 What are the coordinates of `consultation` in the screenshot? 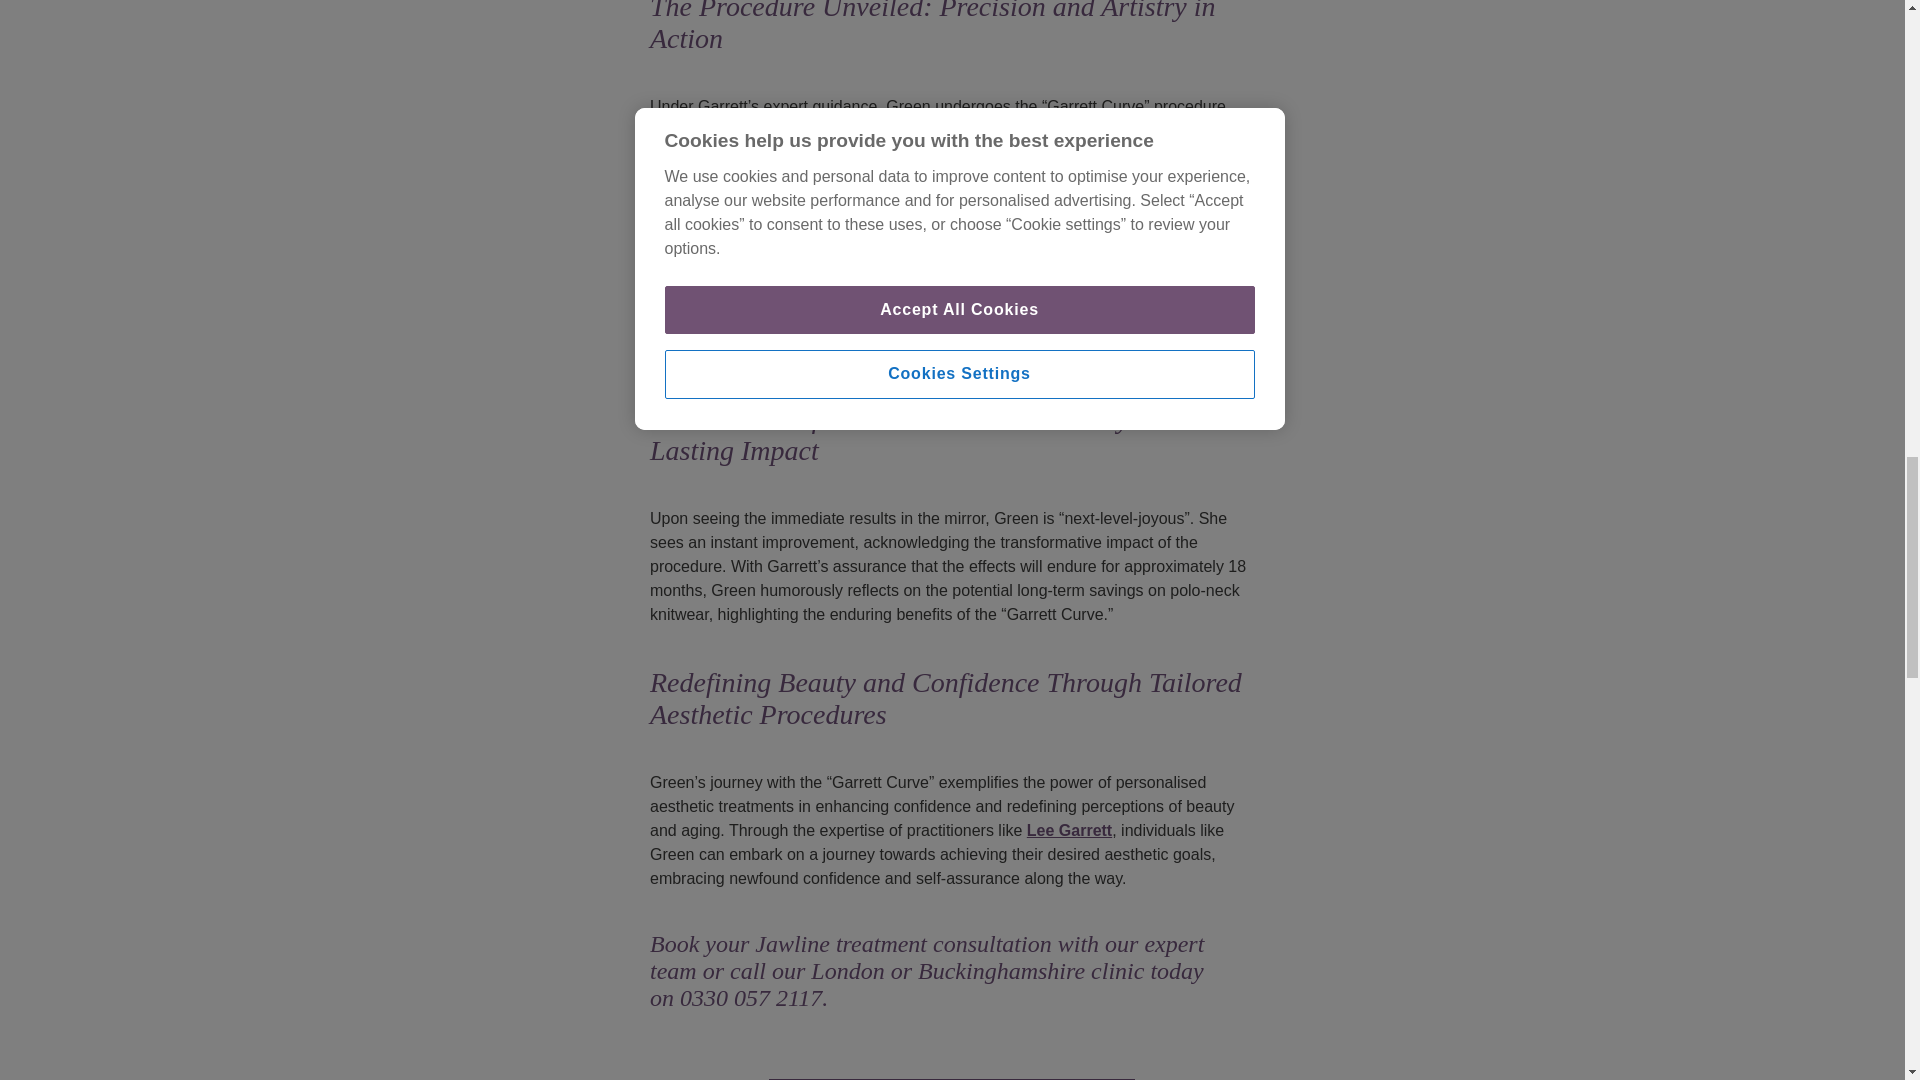 It's located at (992, 943).